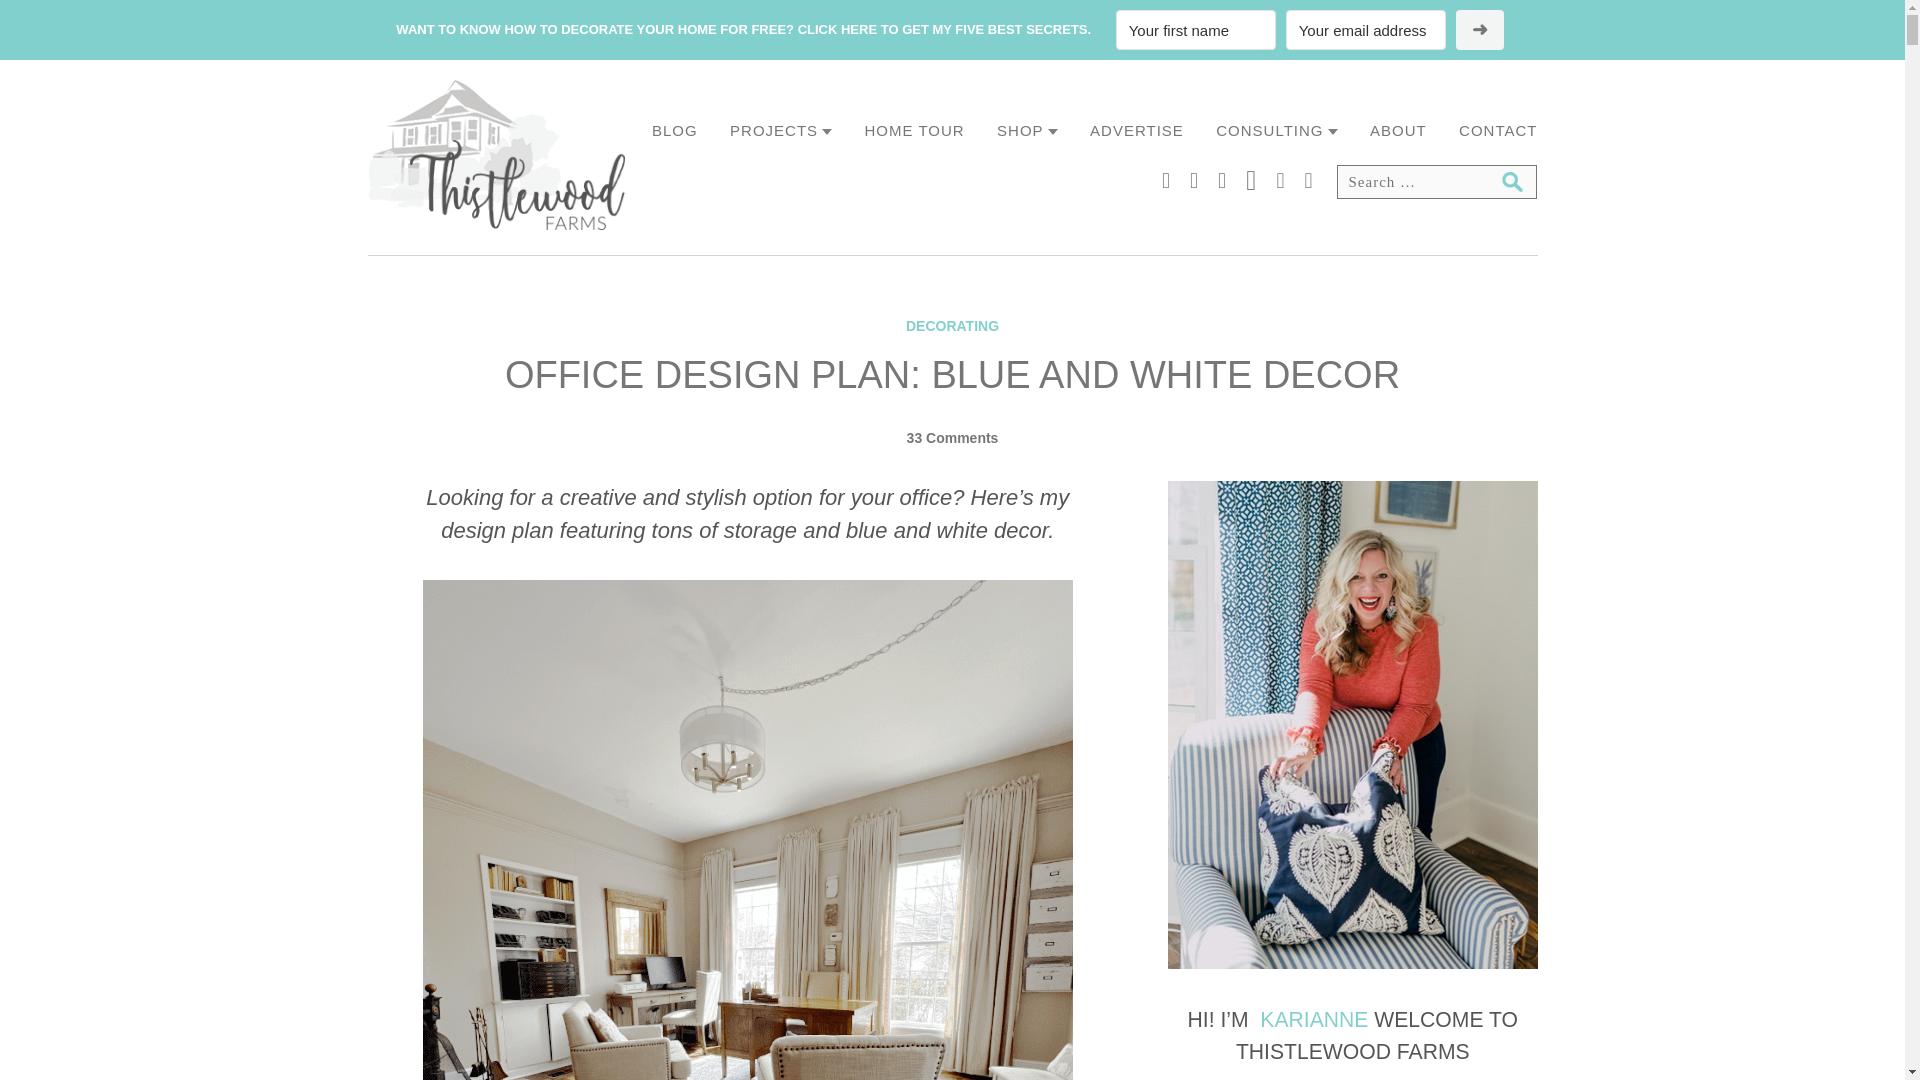 This screenshot has height=1080, width=1920. Describe the element at coordinates (1512, 182) in the screenshot. I see `Search` at that location.